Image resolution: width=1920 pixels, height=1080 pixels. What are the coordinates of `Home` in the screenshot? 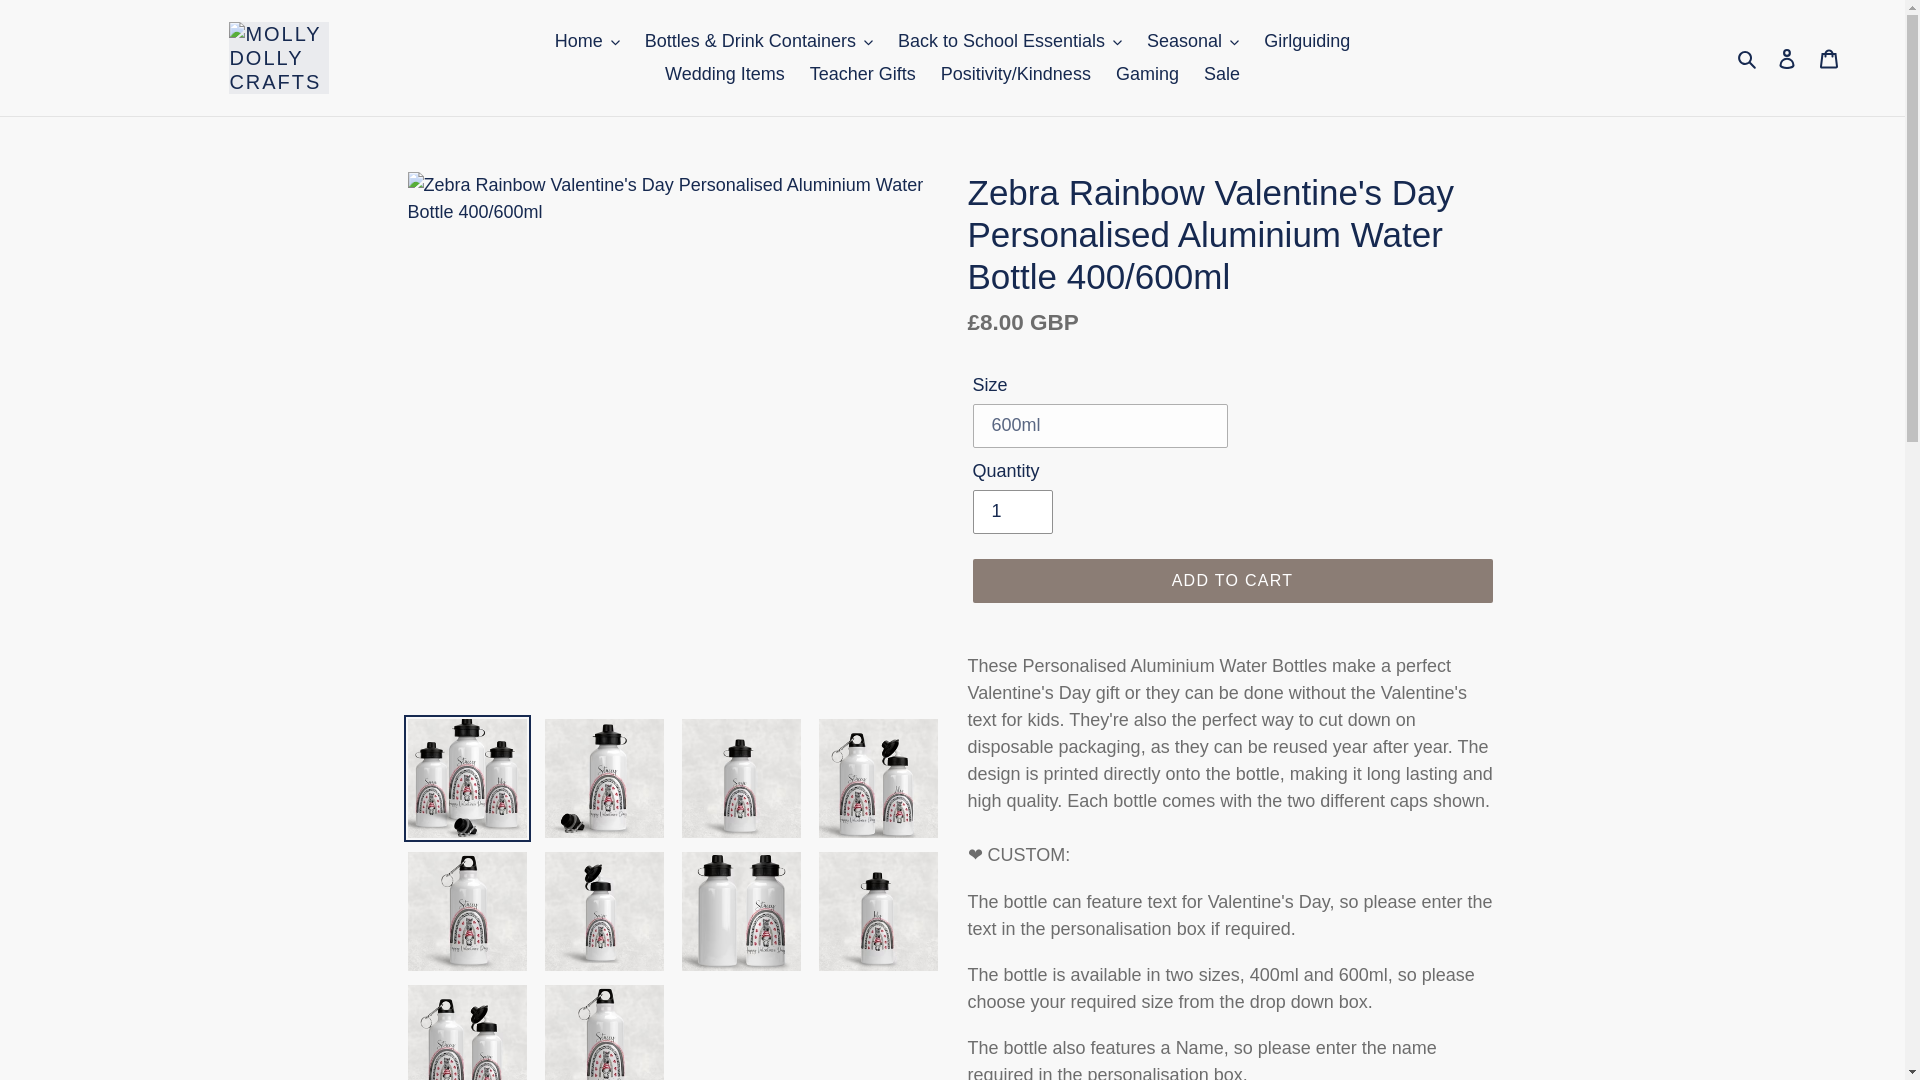 It's located at (587, 41).